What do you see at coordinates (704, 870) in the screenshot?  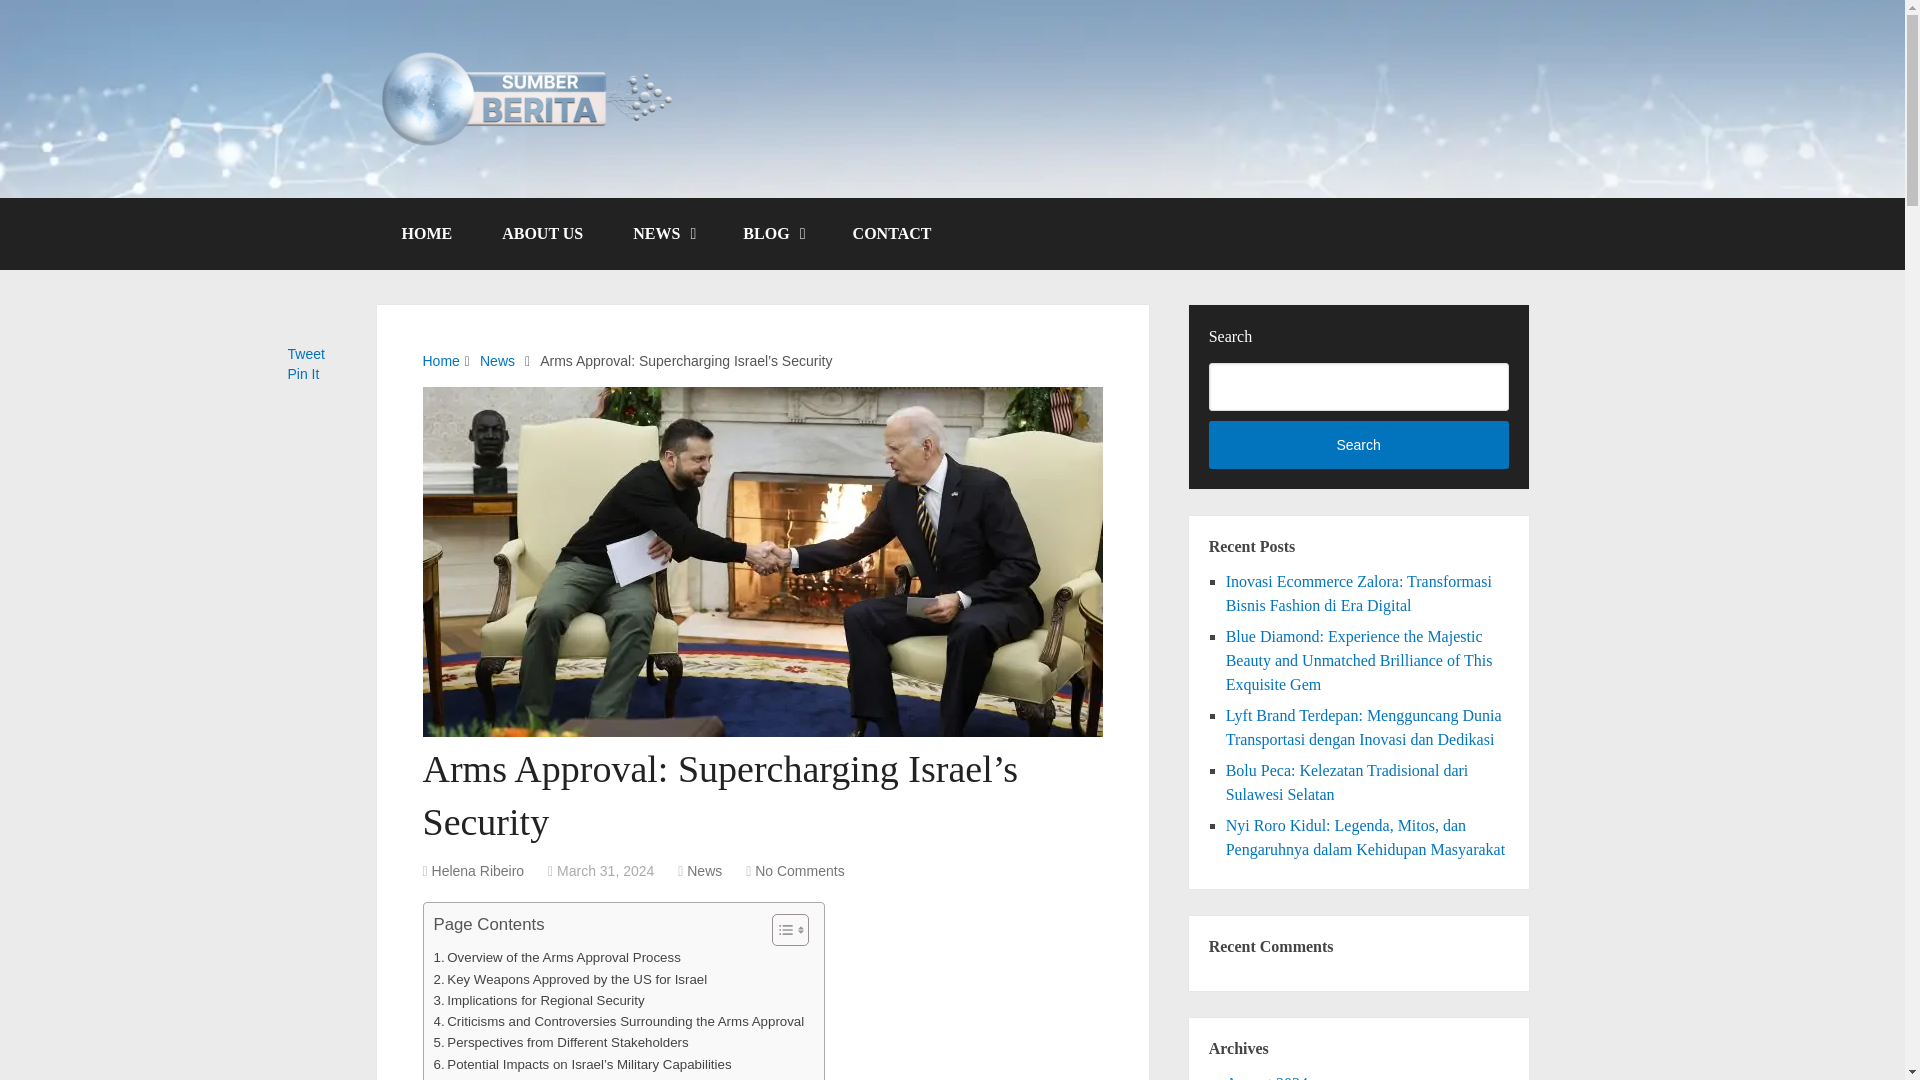 I see `News` at bounding box center [704, 870].